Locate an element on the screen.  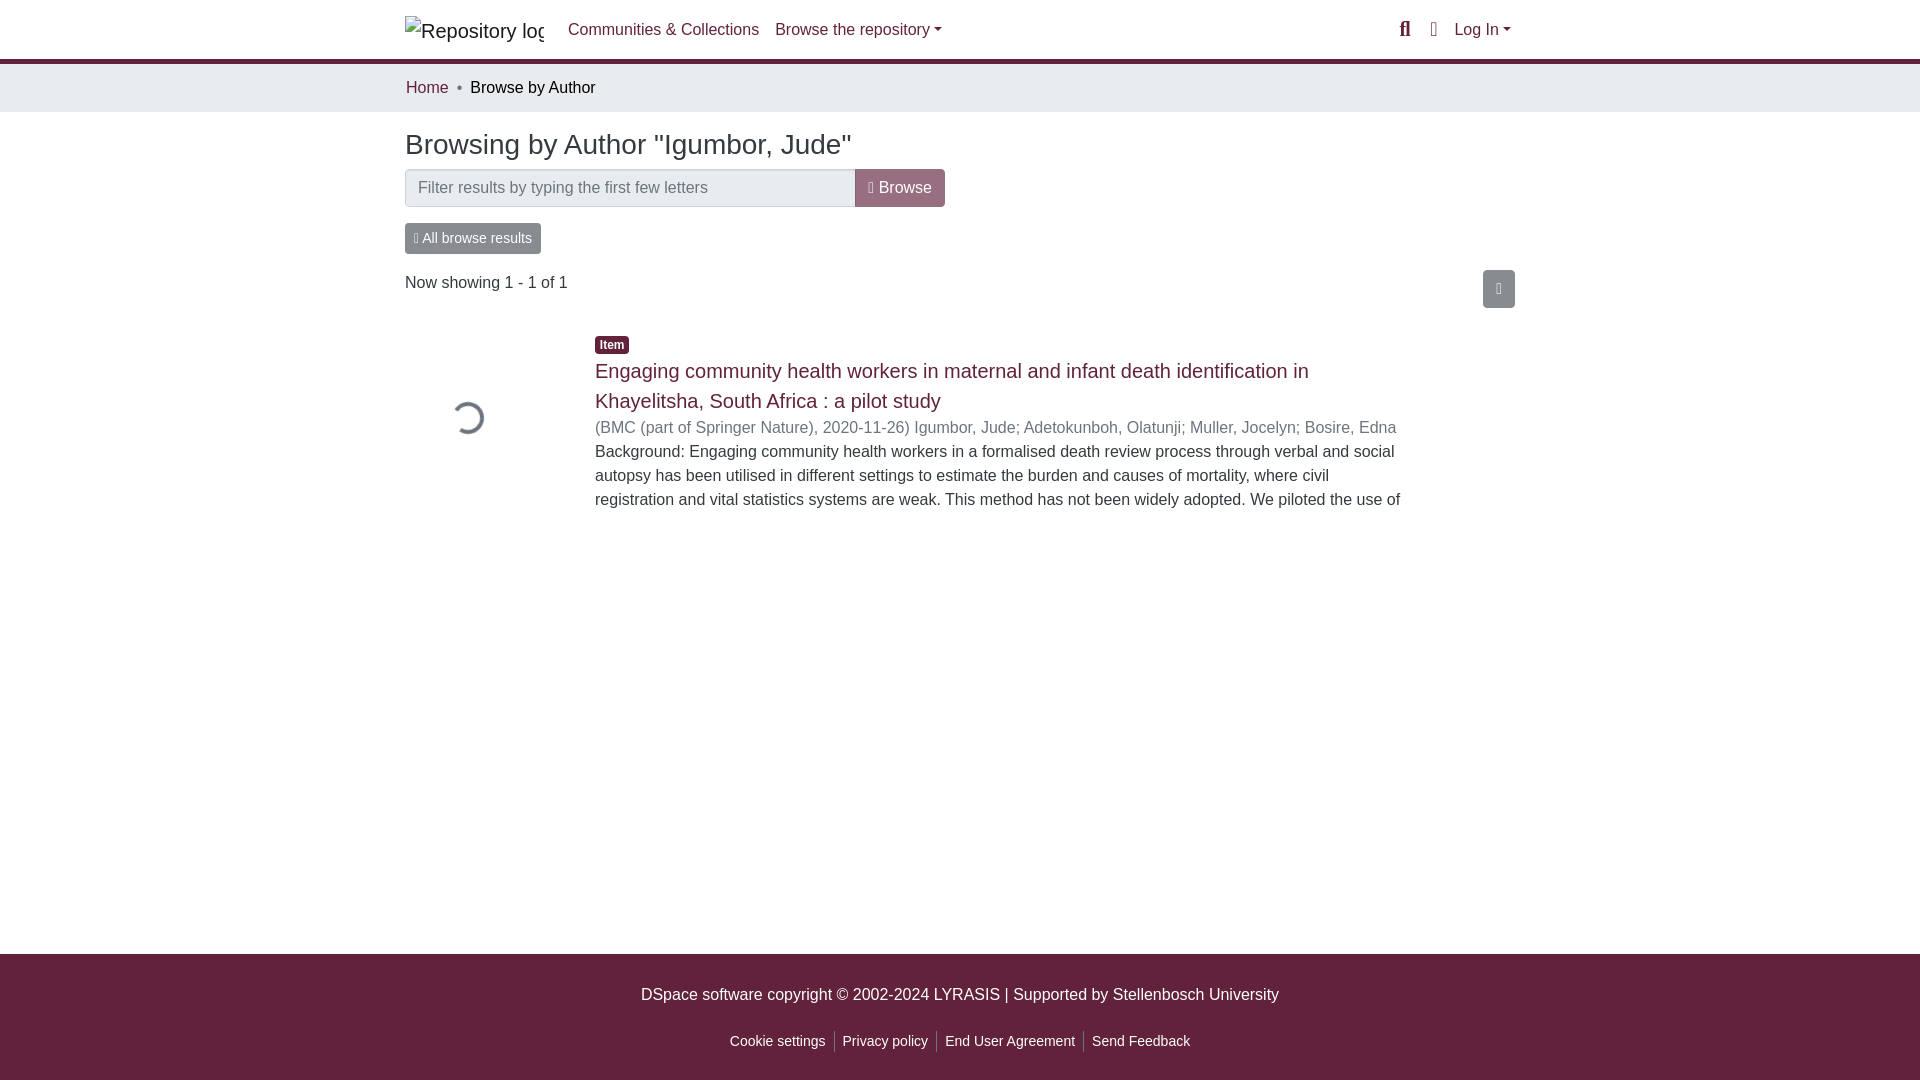
Search is located at coordinates (1404, 30).